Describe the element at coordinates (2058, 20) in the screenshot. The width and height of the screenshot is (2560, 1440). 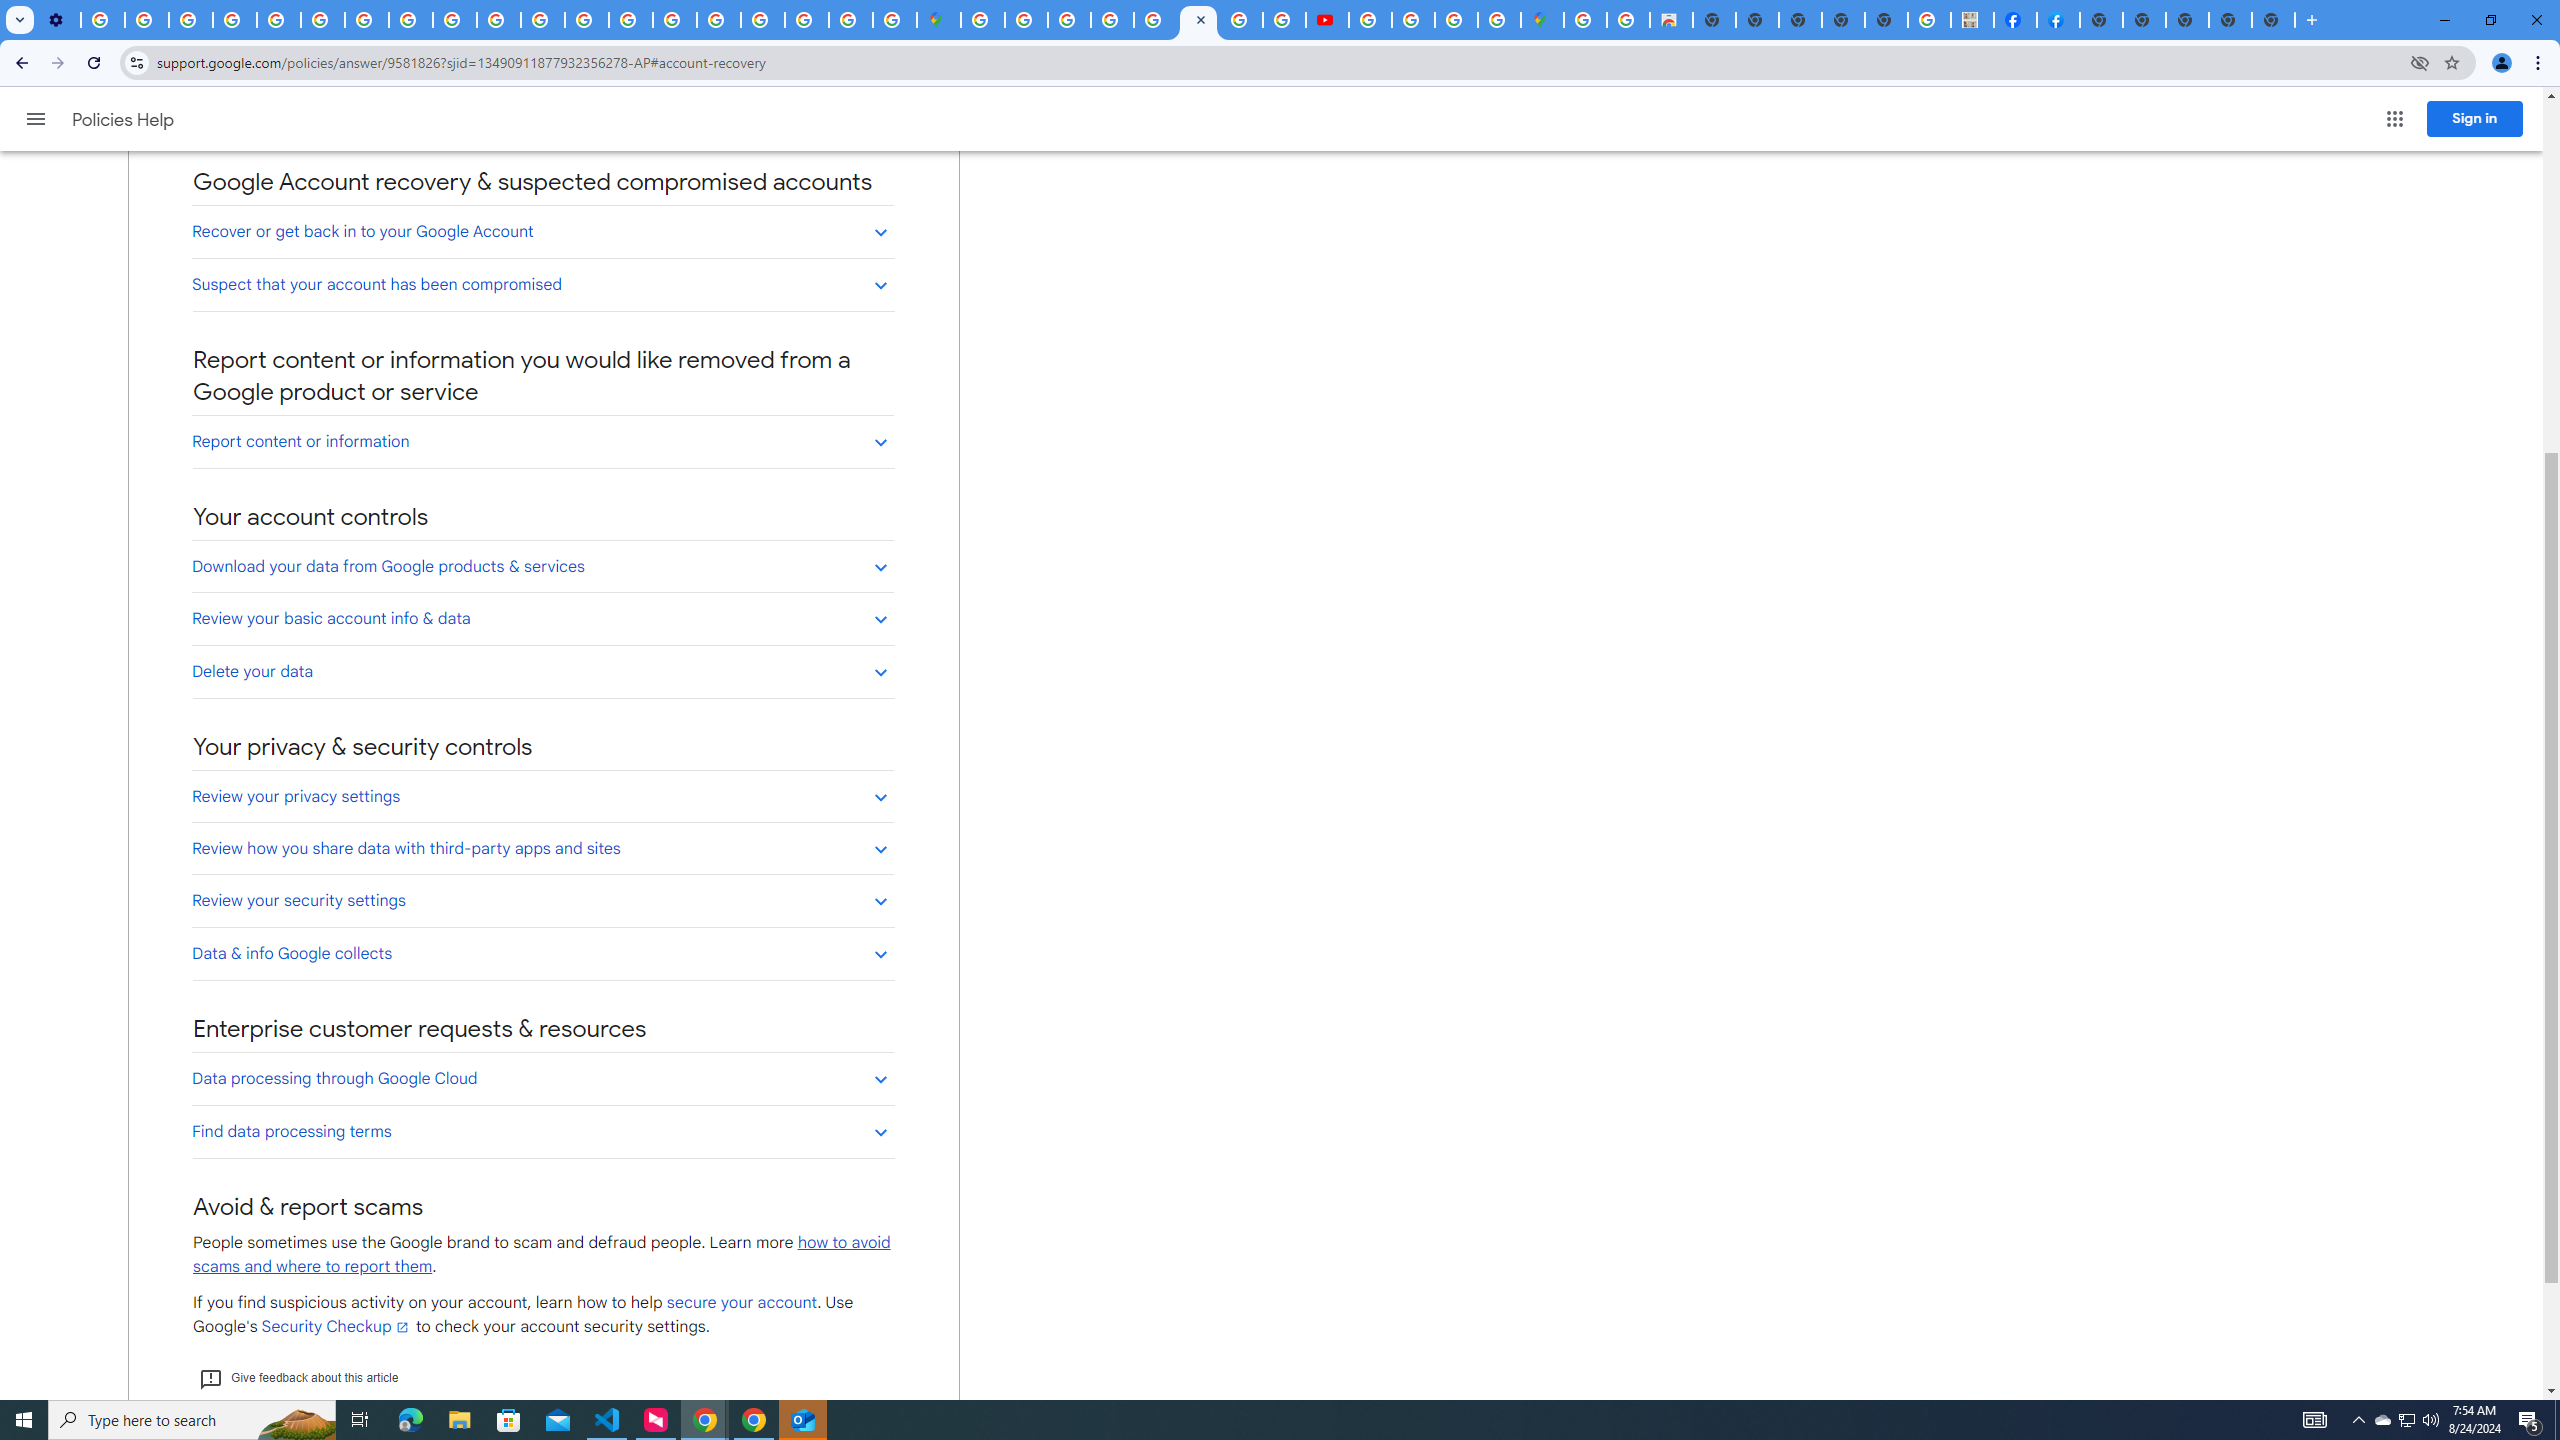
I see `Sign Up for Facebook` at that location.